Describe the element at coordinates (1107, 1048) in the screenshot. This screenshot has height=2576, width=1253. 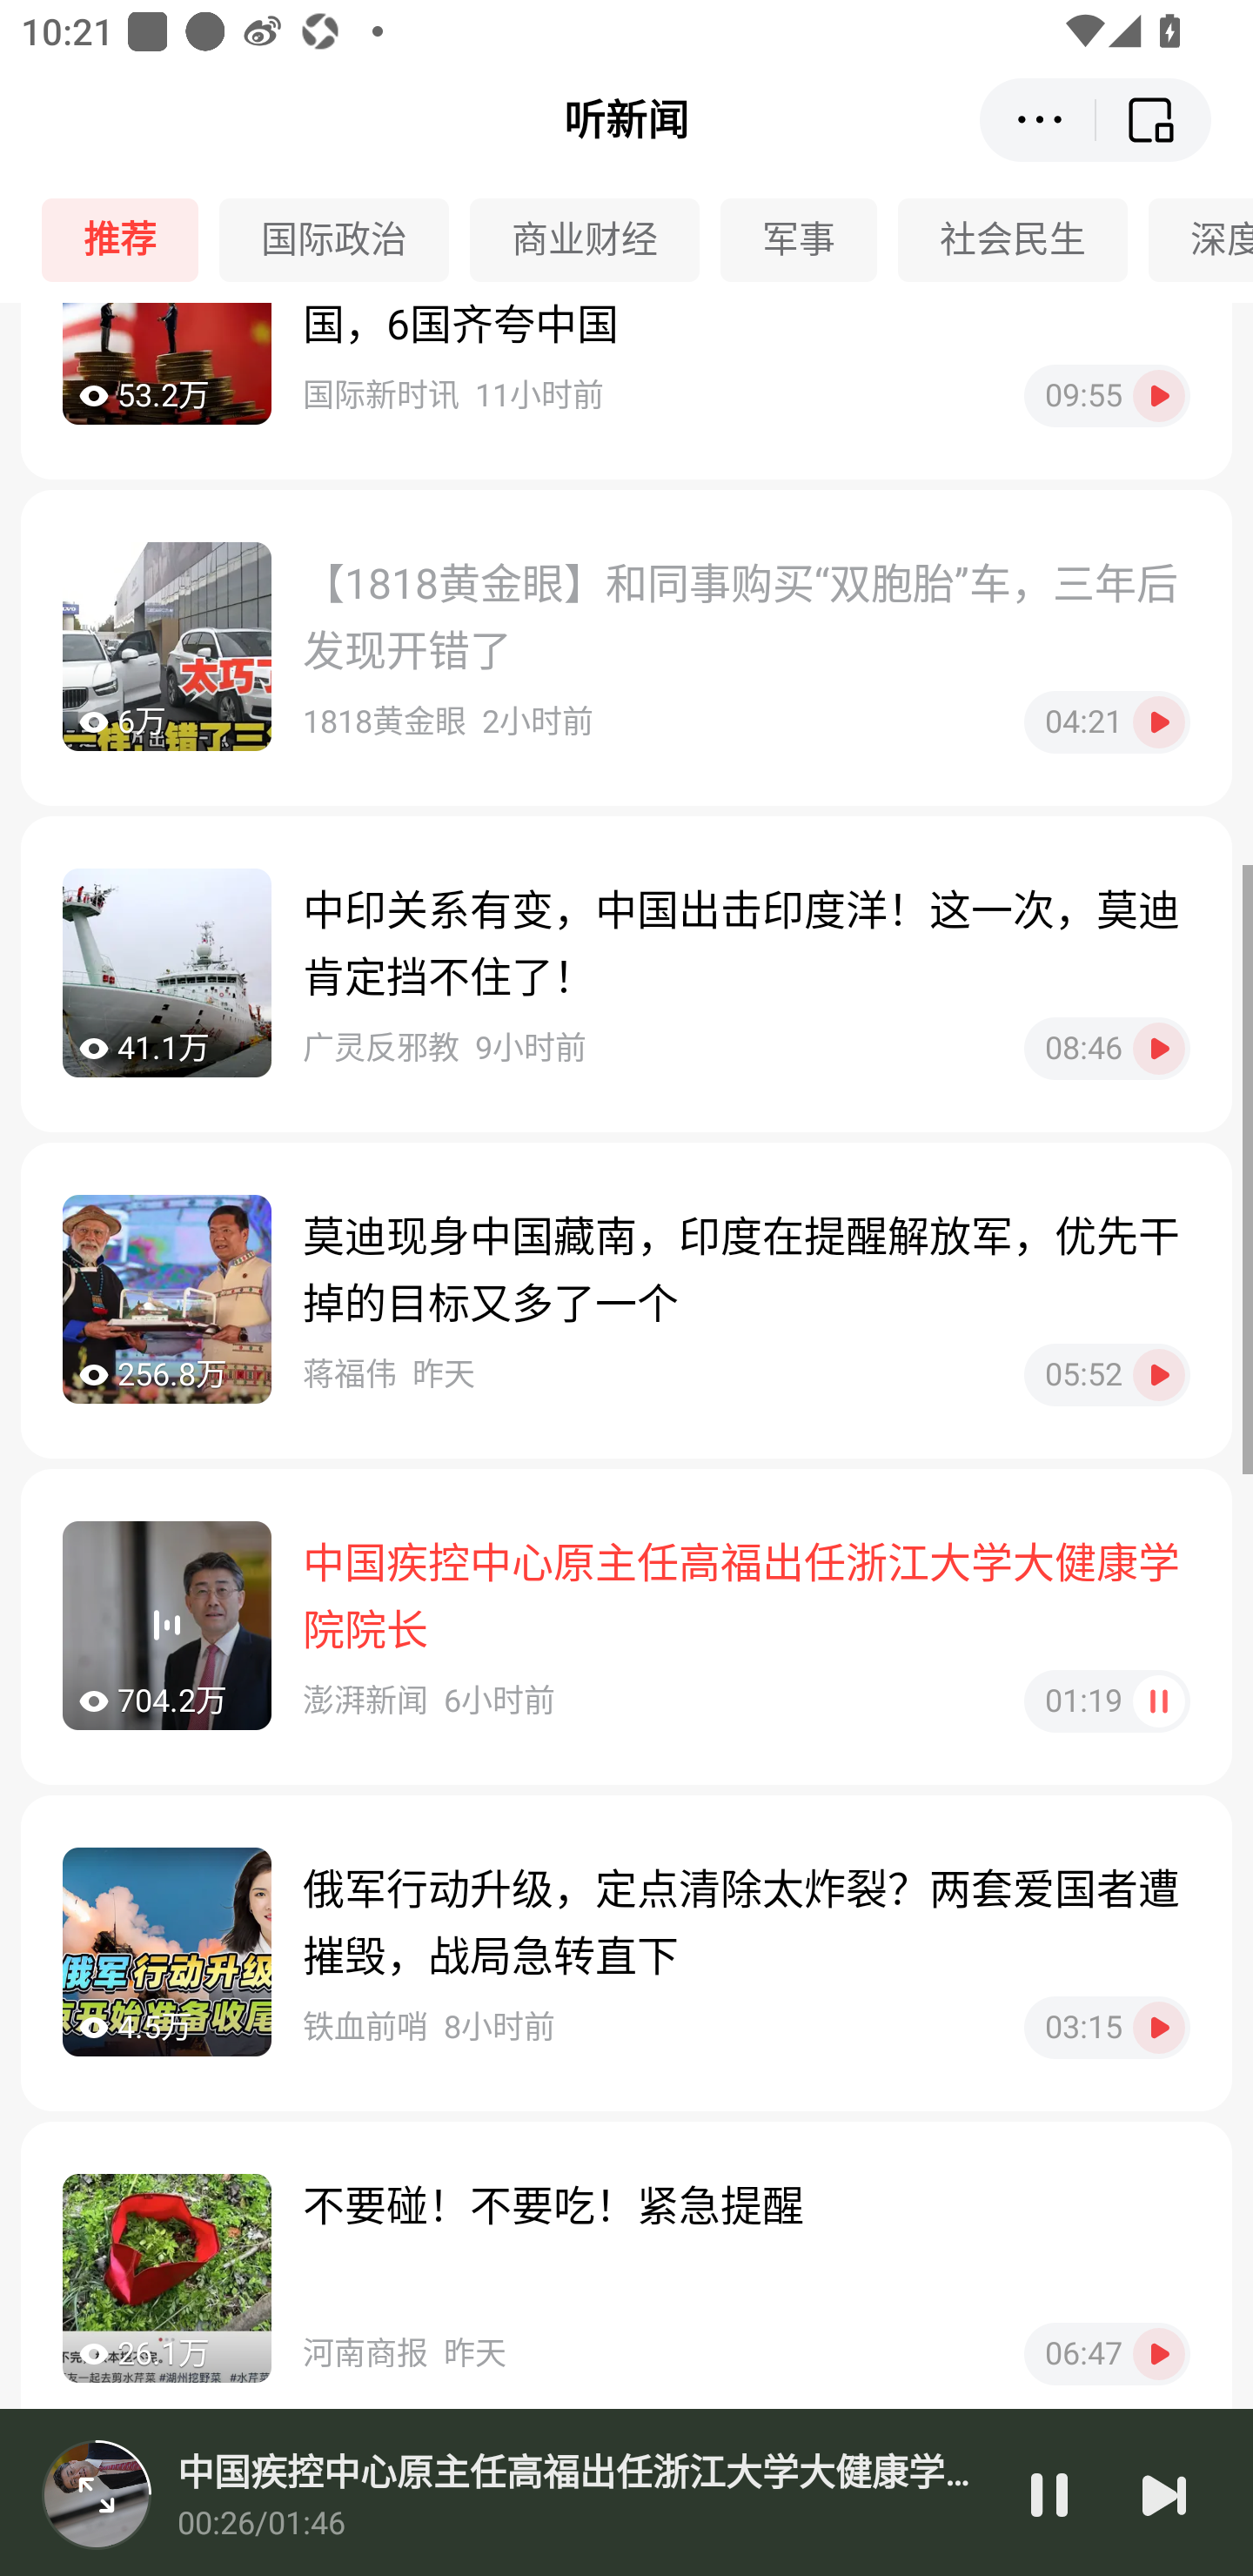
I see `08:46` at that location.